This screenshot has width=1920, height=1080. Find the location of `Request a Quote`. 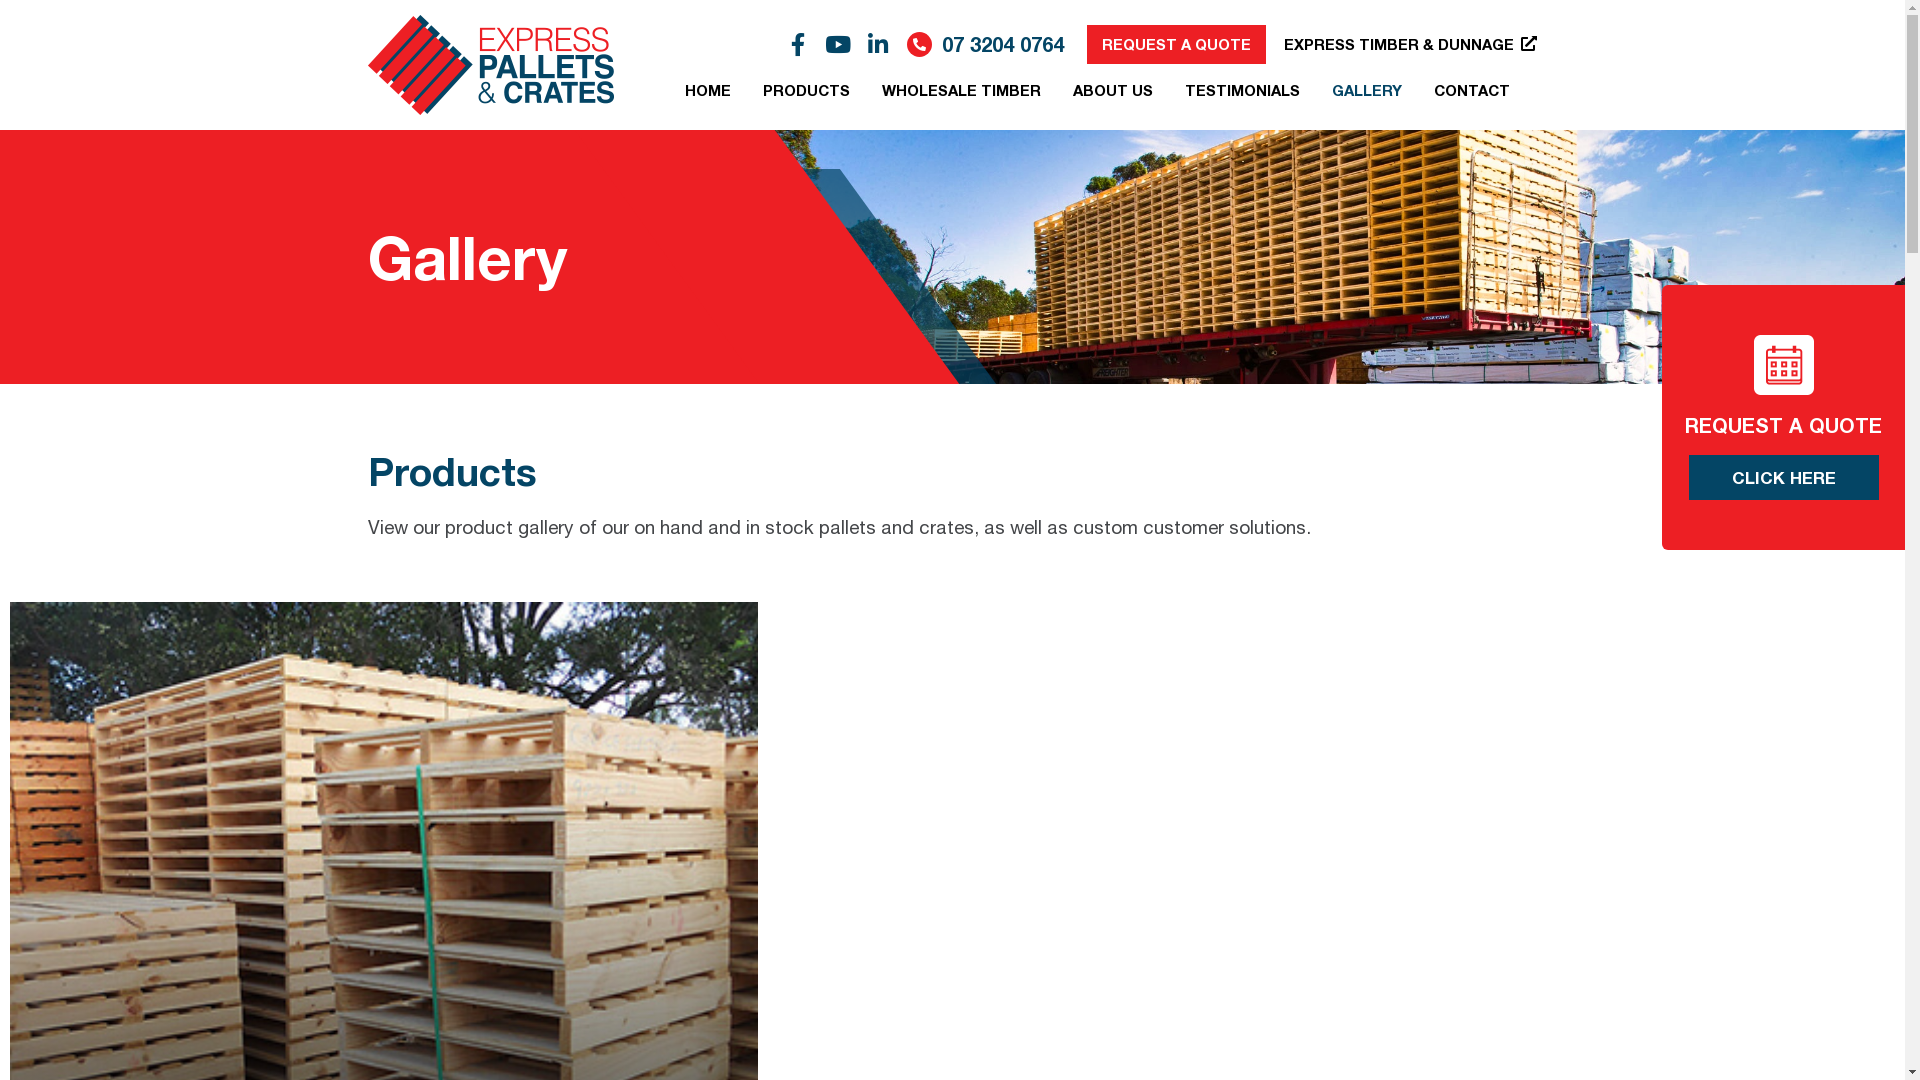

Request a Quote is located at coordinates (953, 750).